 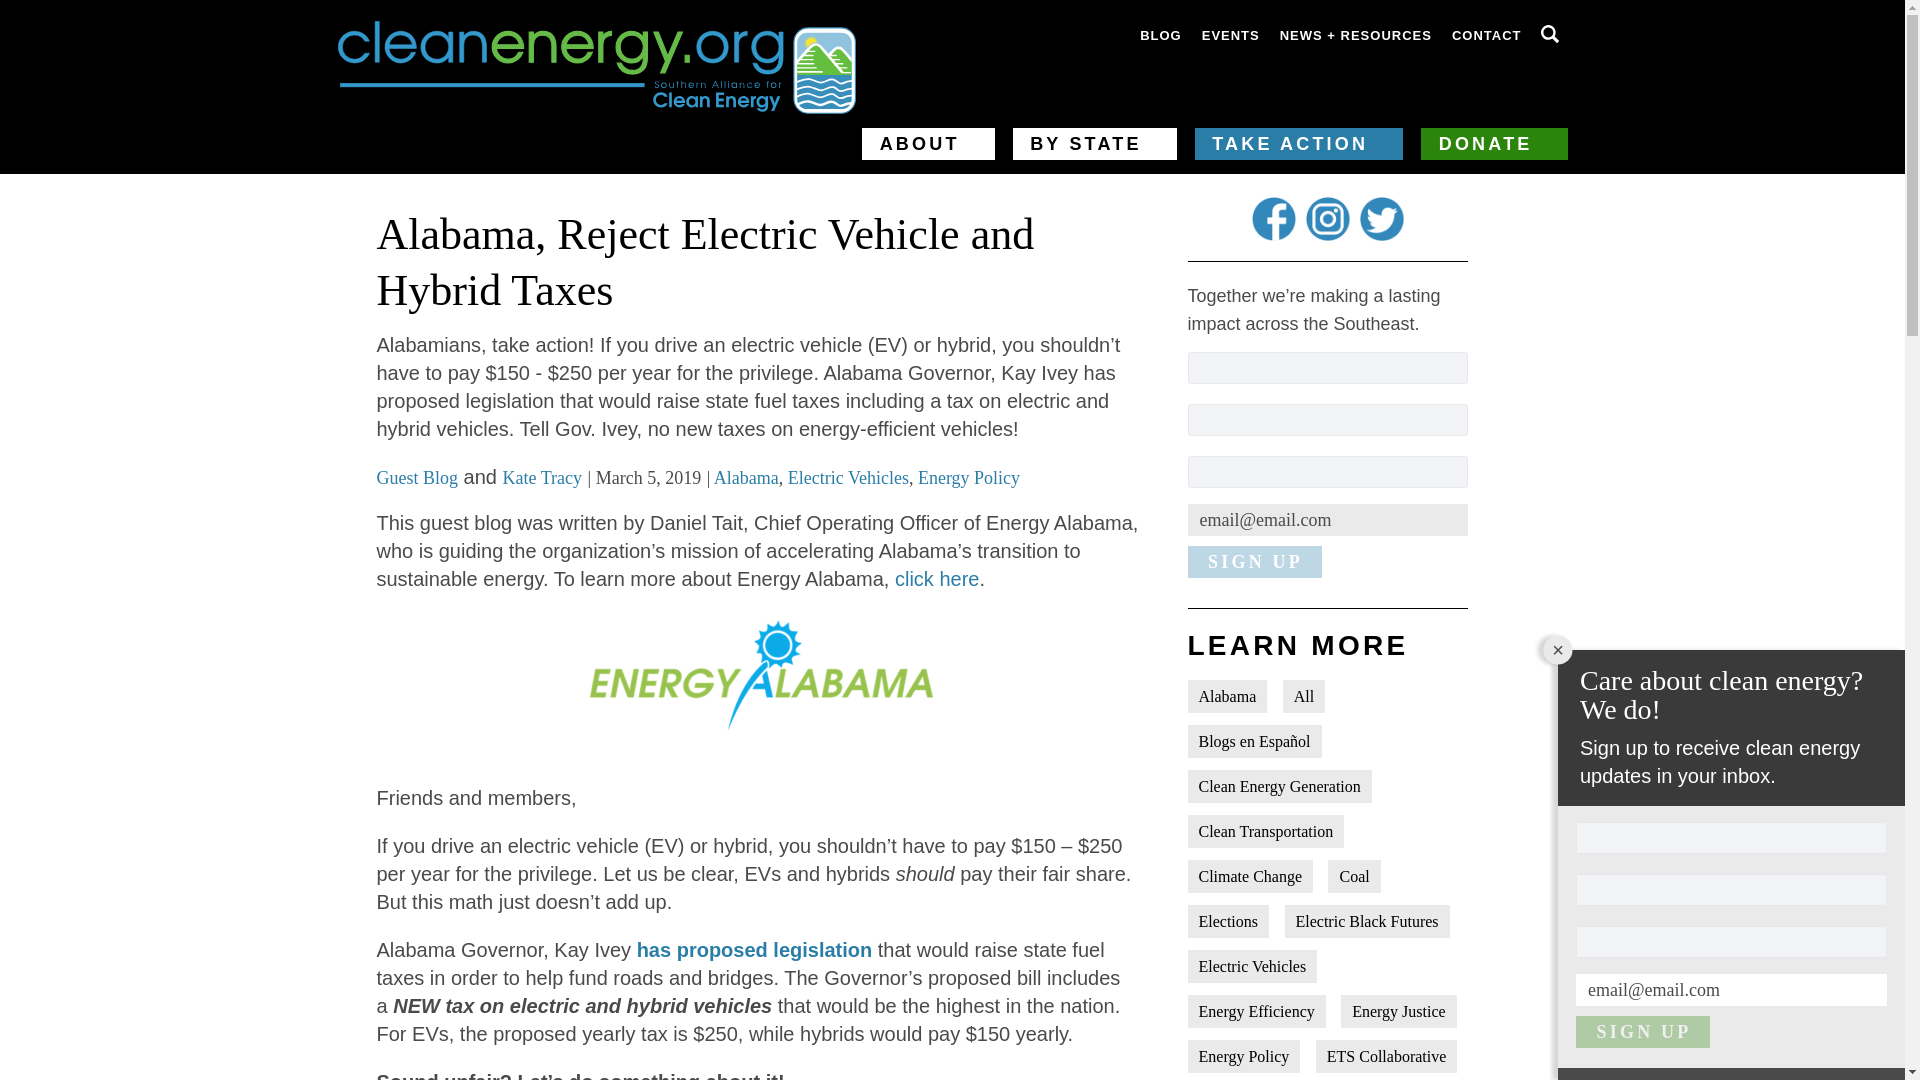 What do you see at coordinates (1161, 36) in the screenshot?
I see `BLOG` at bounding box center [1161, 36].